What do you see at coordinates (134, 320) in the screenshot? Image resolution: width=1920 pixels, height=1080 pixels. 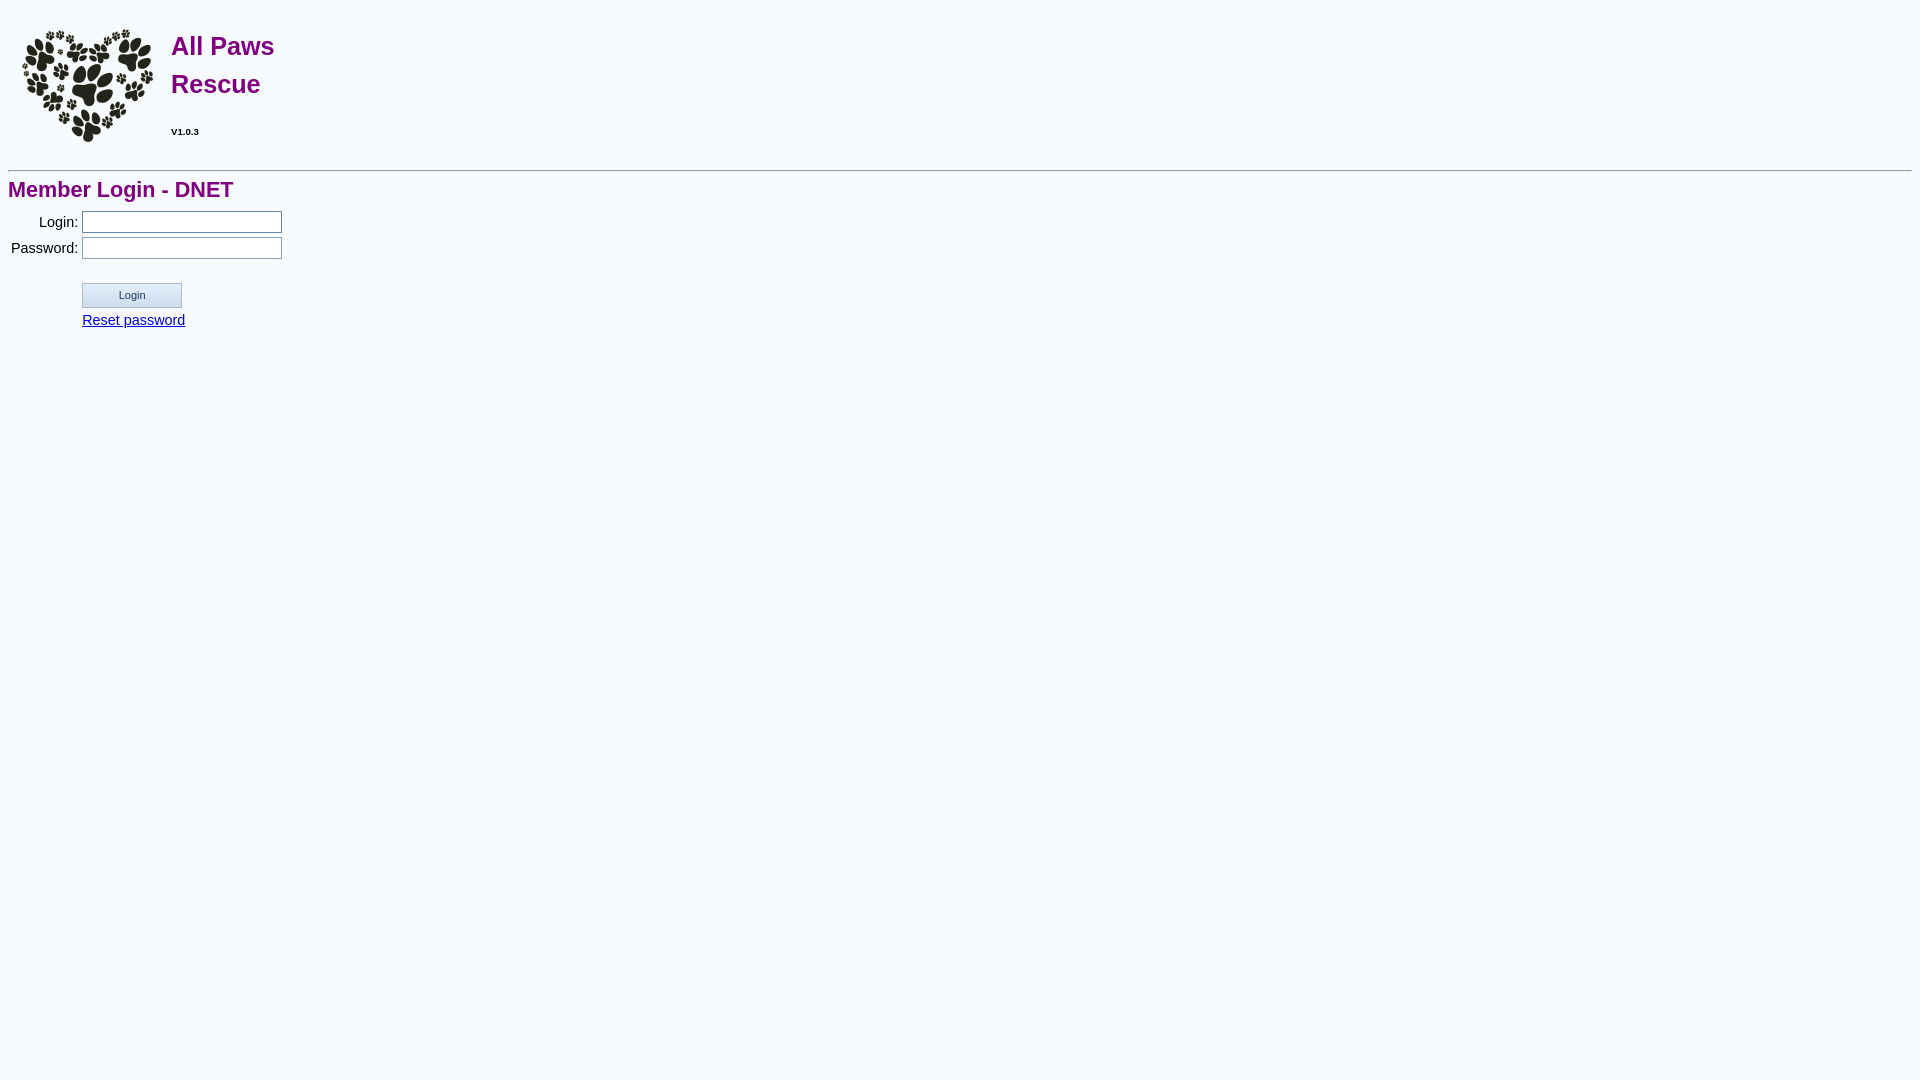 I see `Reset password` at bounding box center [134, 320].